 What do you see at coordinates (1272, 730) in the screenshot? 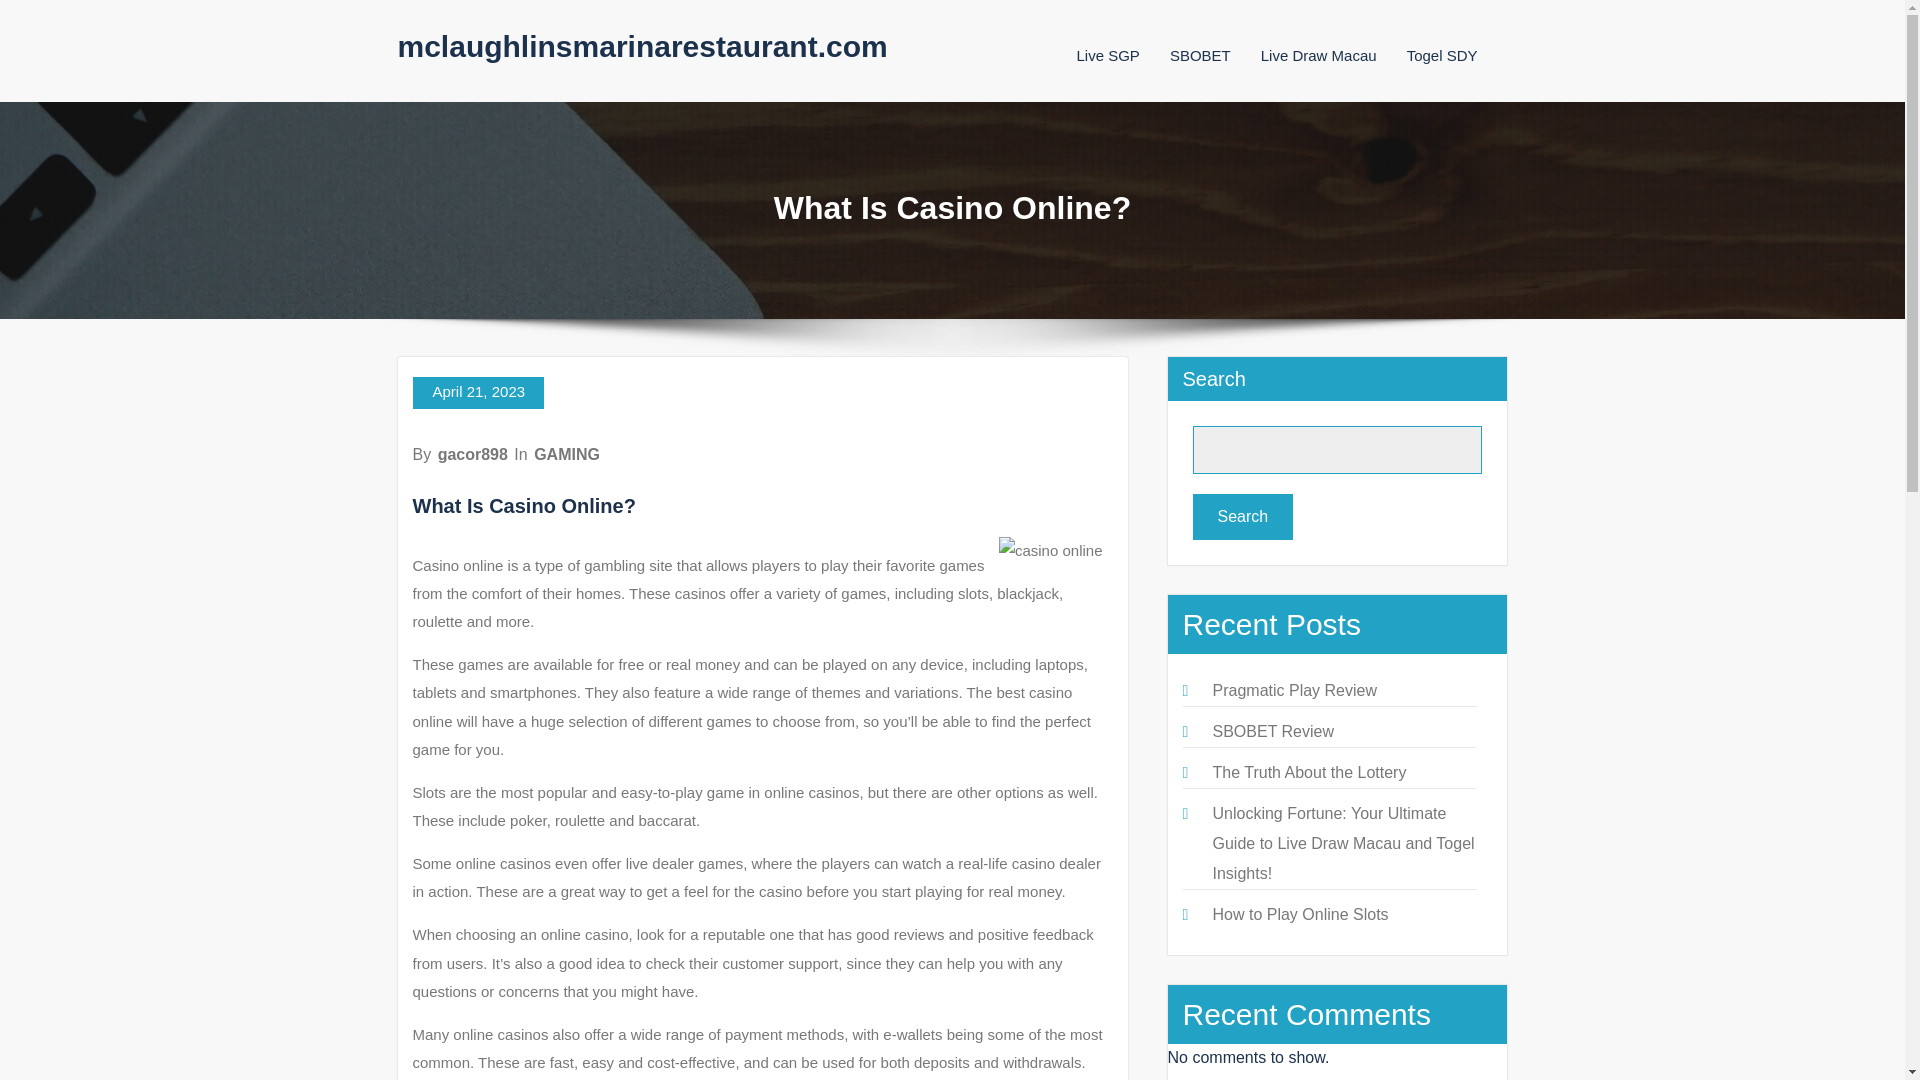
I see `SBOBET Review` at bounding box center [1272, 730].